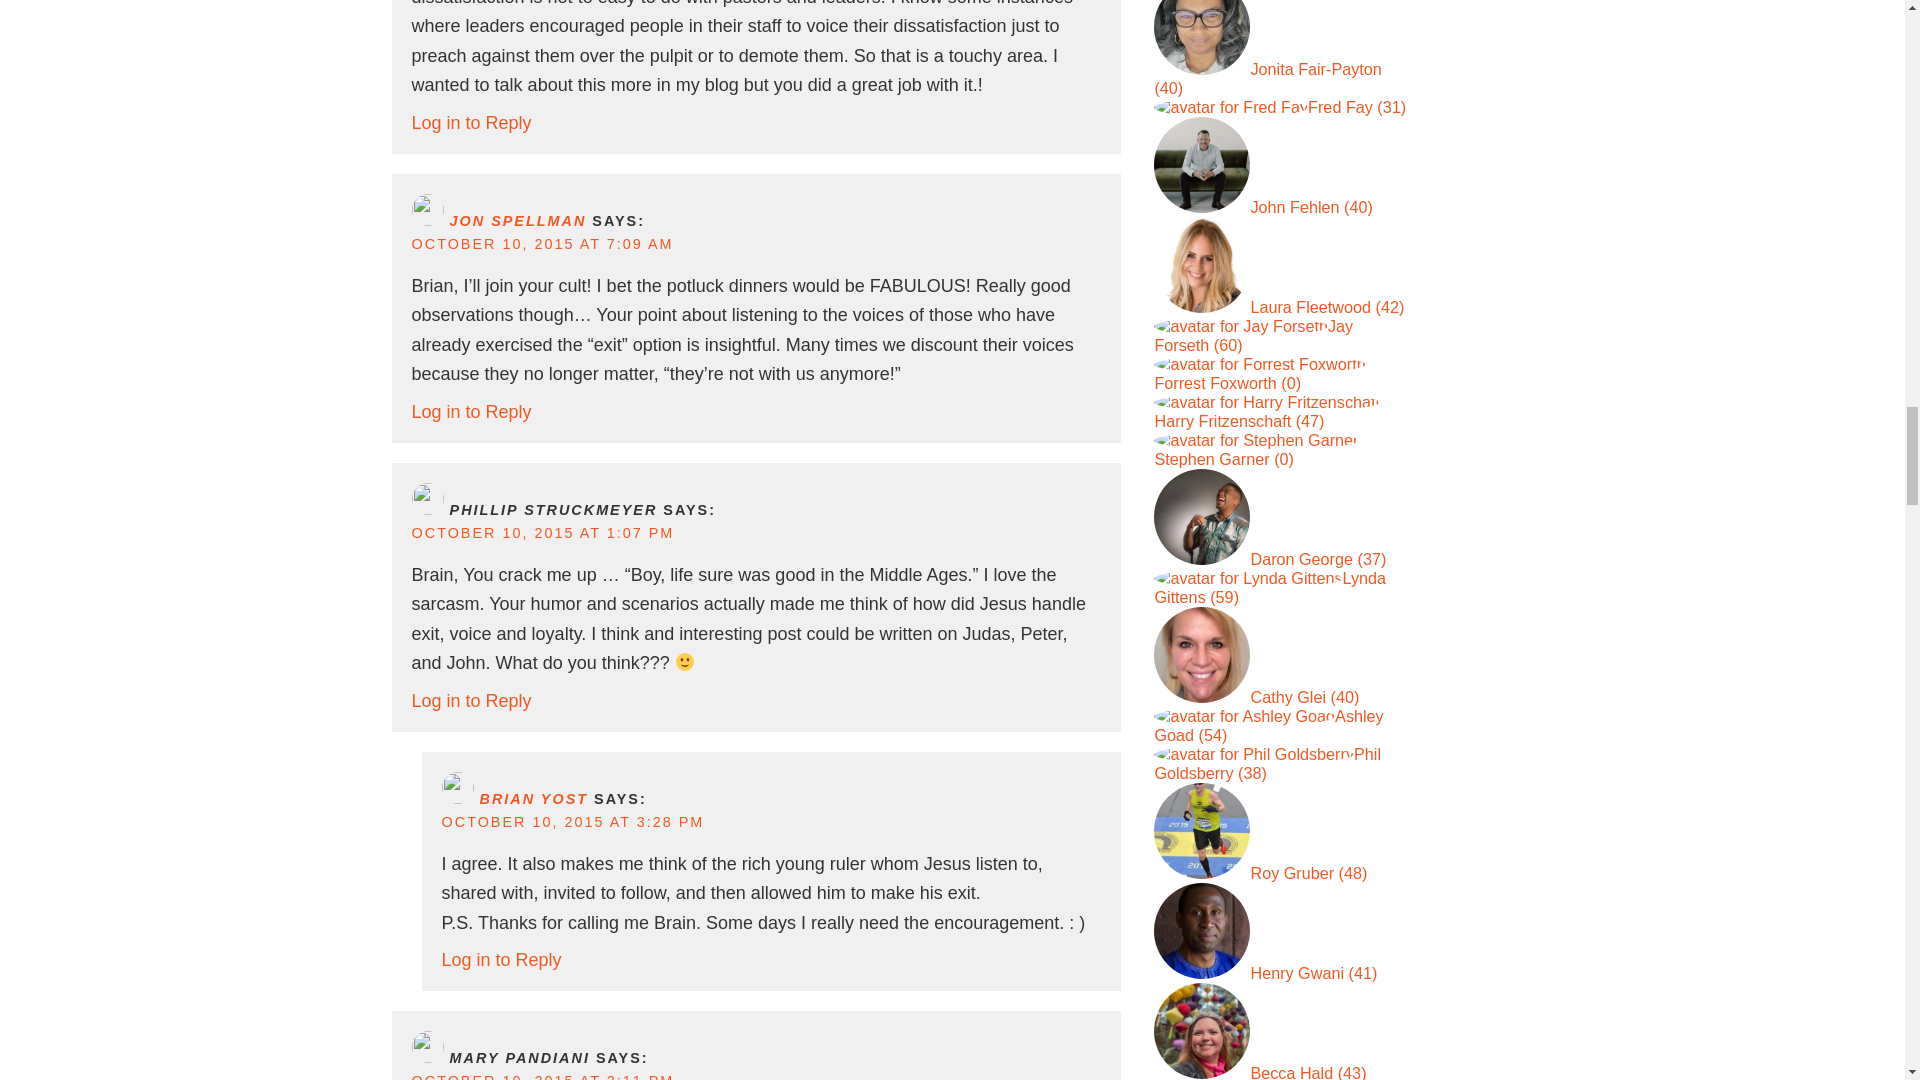  I want to click on OCTOBER 10, 2015 AT 1:07 PM, so click(544, 532).